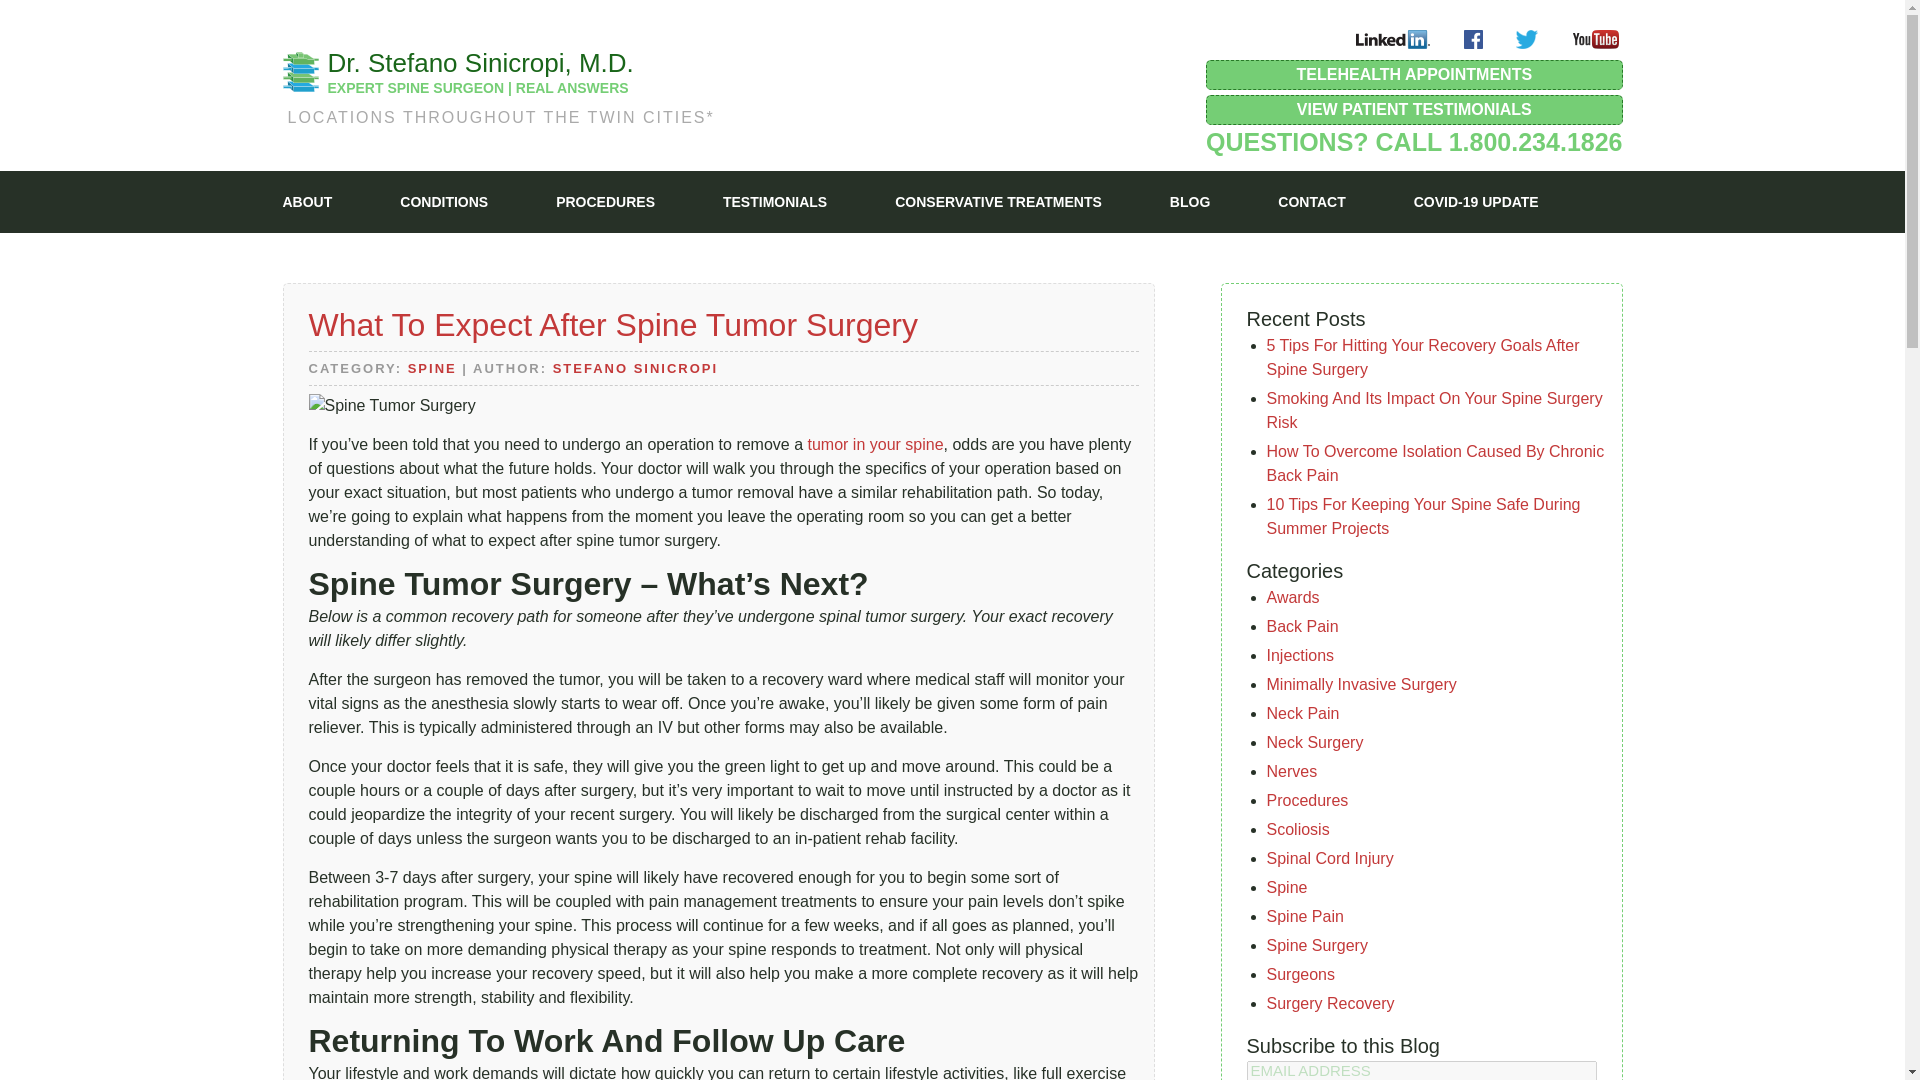  What do you see at coordinates (307, 202) in the screenshot?
I see `ABOUT` at bounding box center [307, 202].